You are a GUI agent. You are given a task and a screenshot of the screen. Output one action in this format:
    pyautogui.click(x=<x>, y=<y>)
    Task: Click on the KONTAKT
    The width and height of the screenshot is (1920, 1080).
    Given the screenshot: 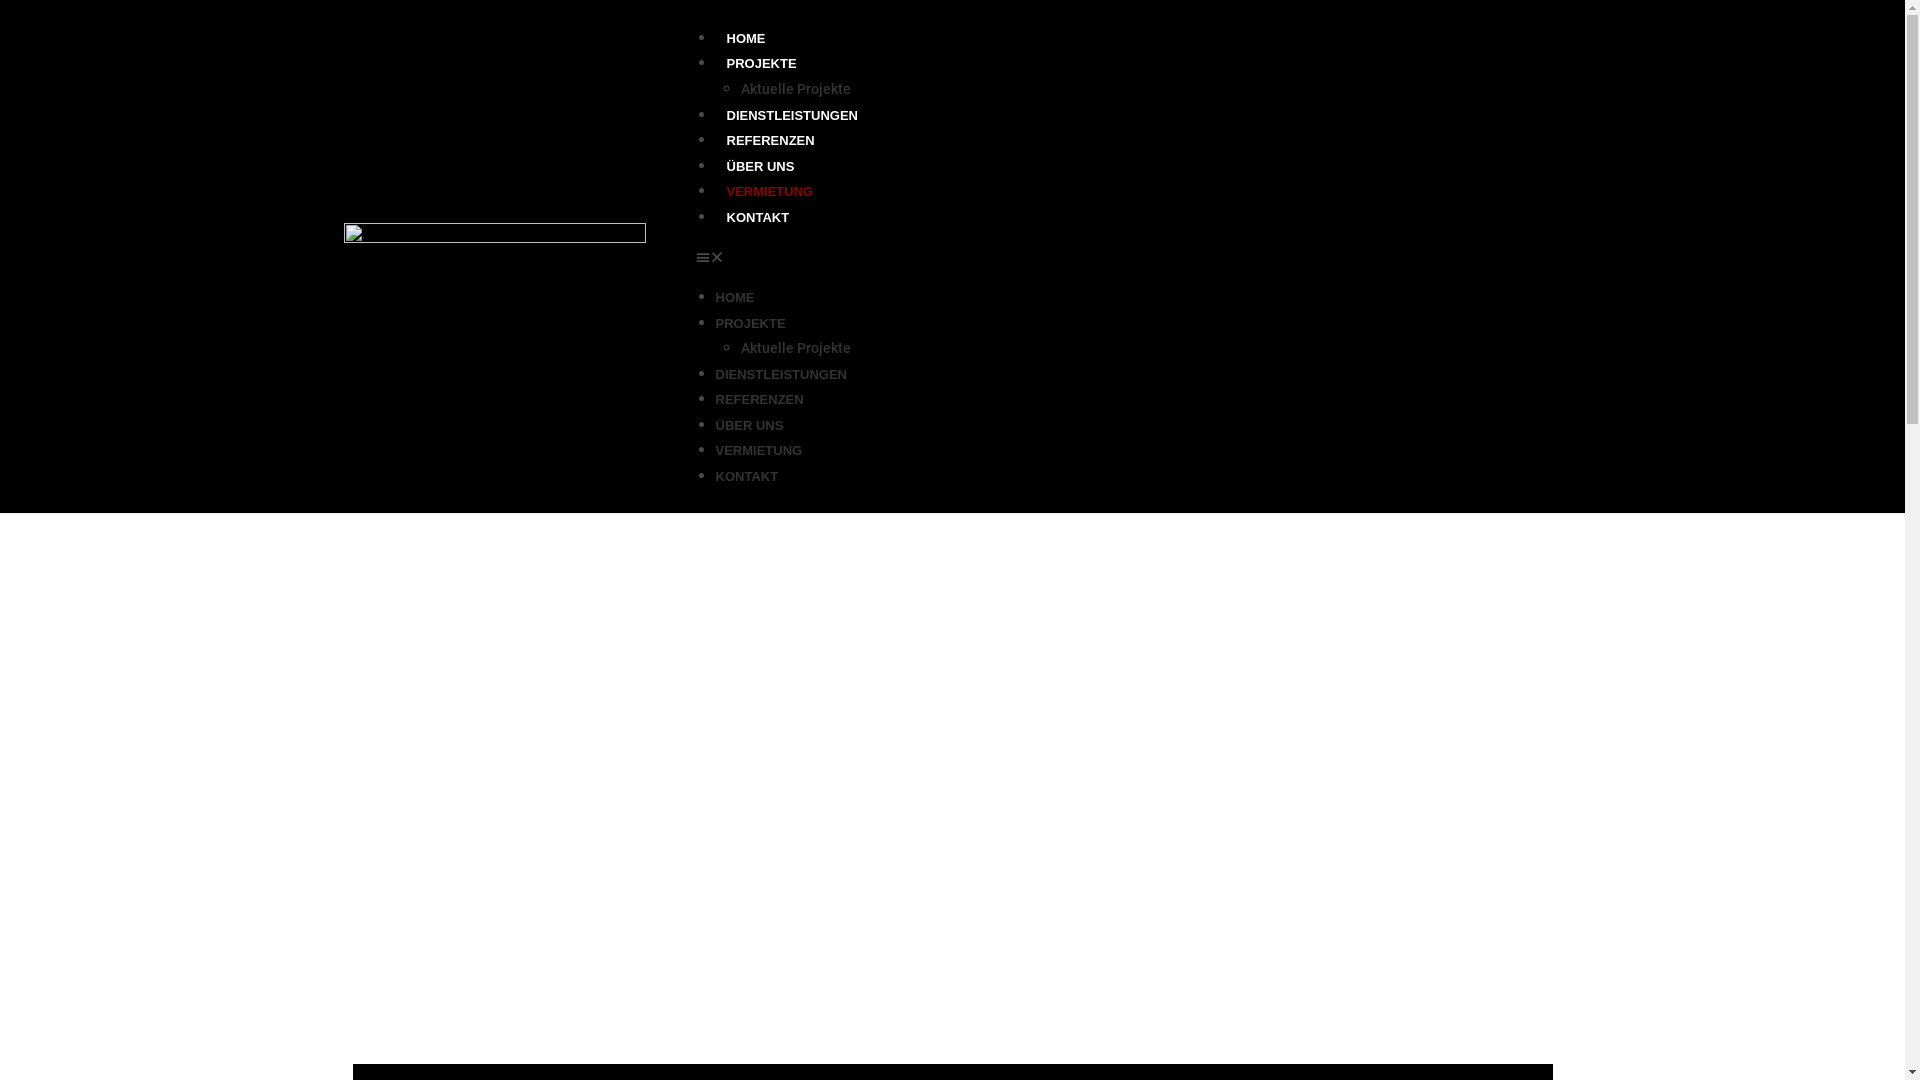 What is the action you would take?
    pyautogui.click(x=758, y=218)
    